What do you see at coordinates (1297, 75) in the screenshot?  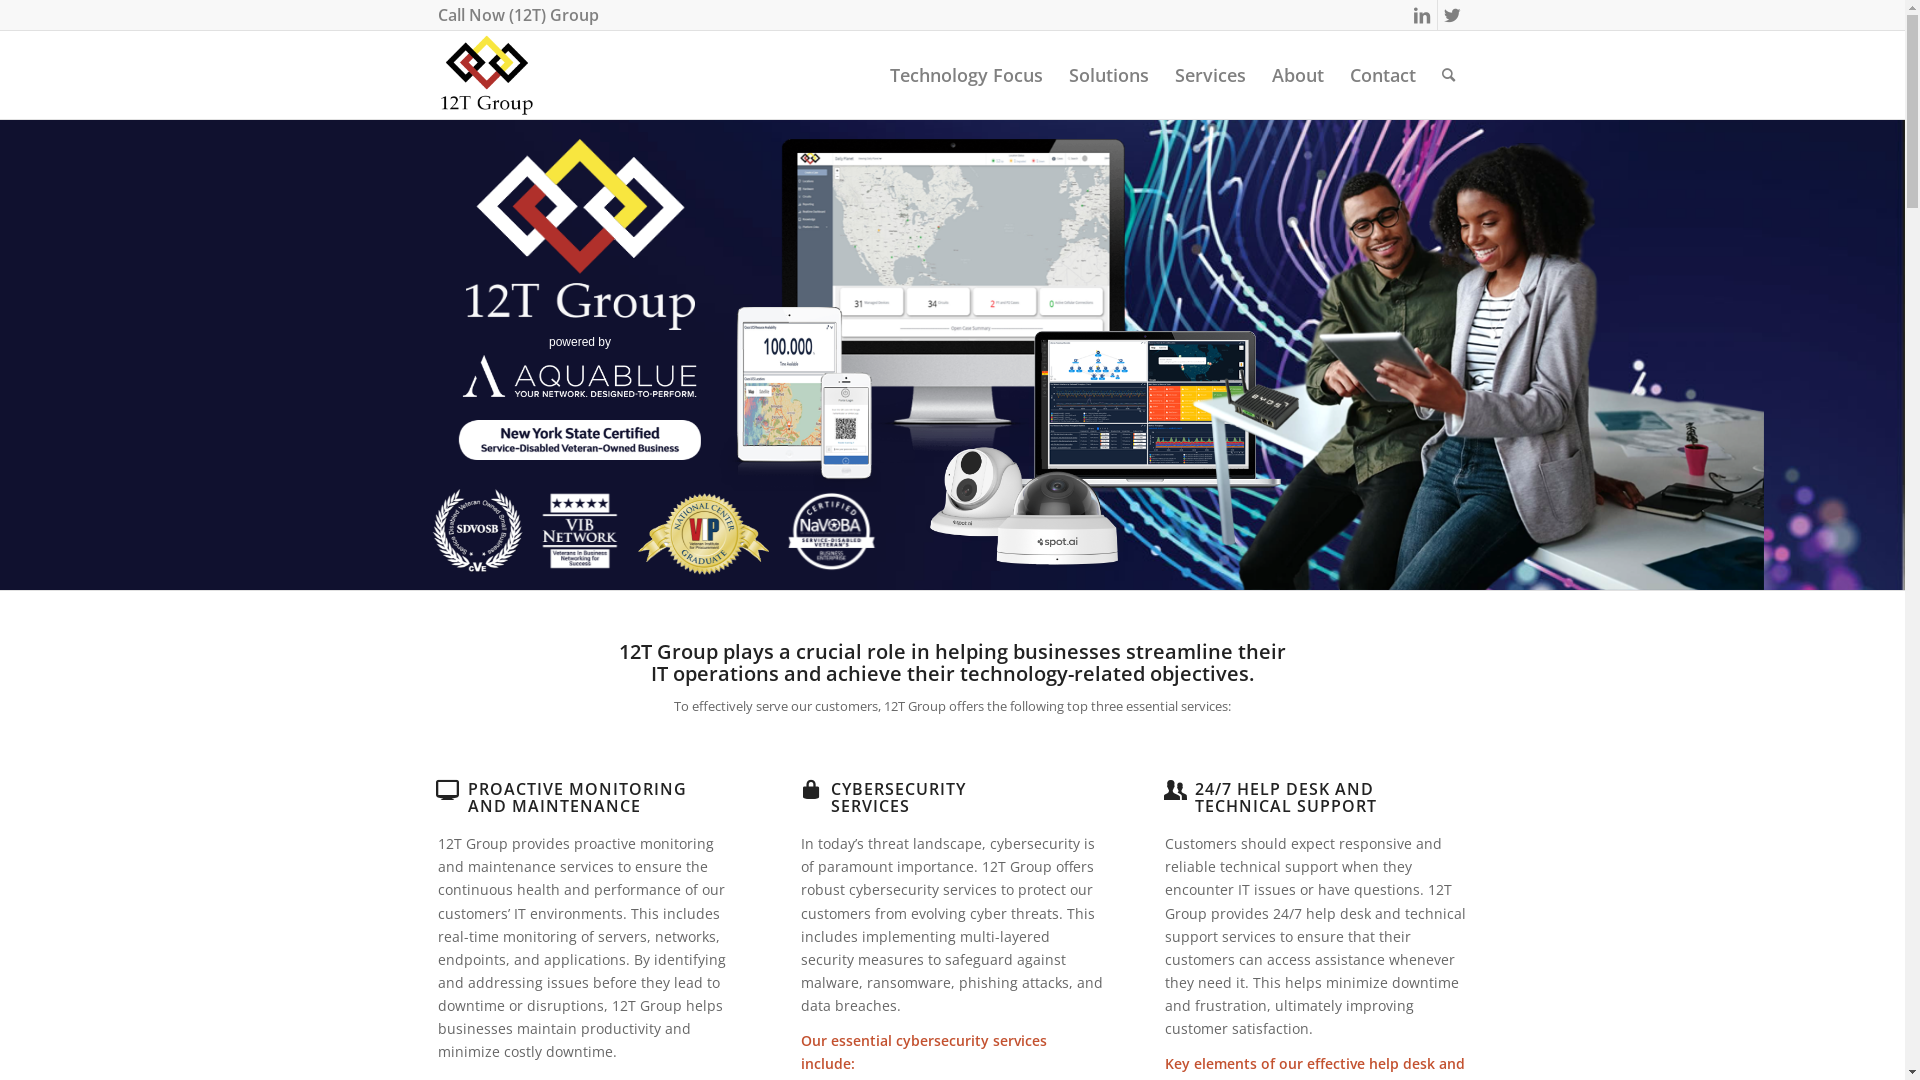 I see `About` at bounding box center [1297, 75].